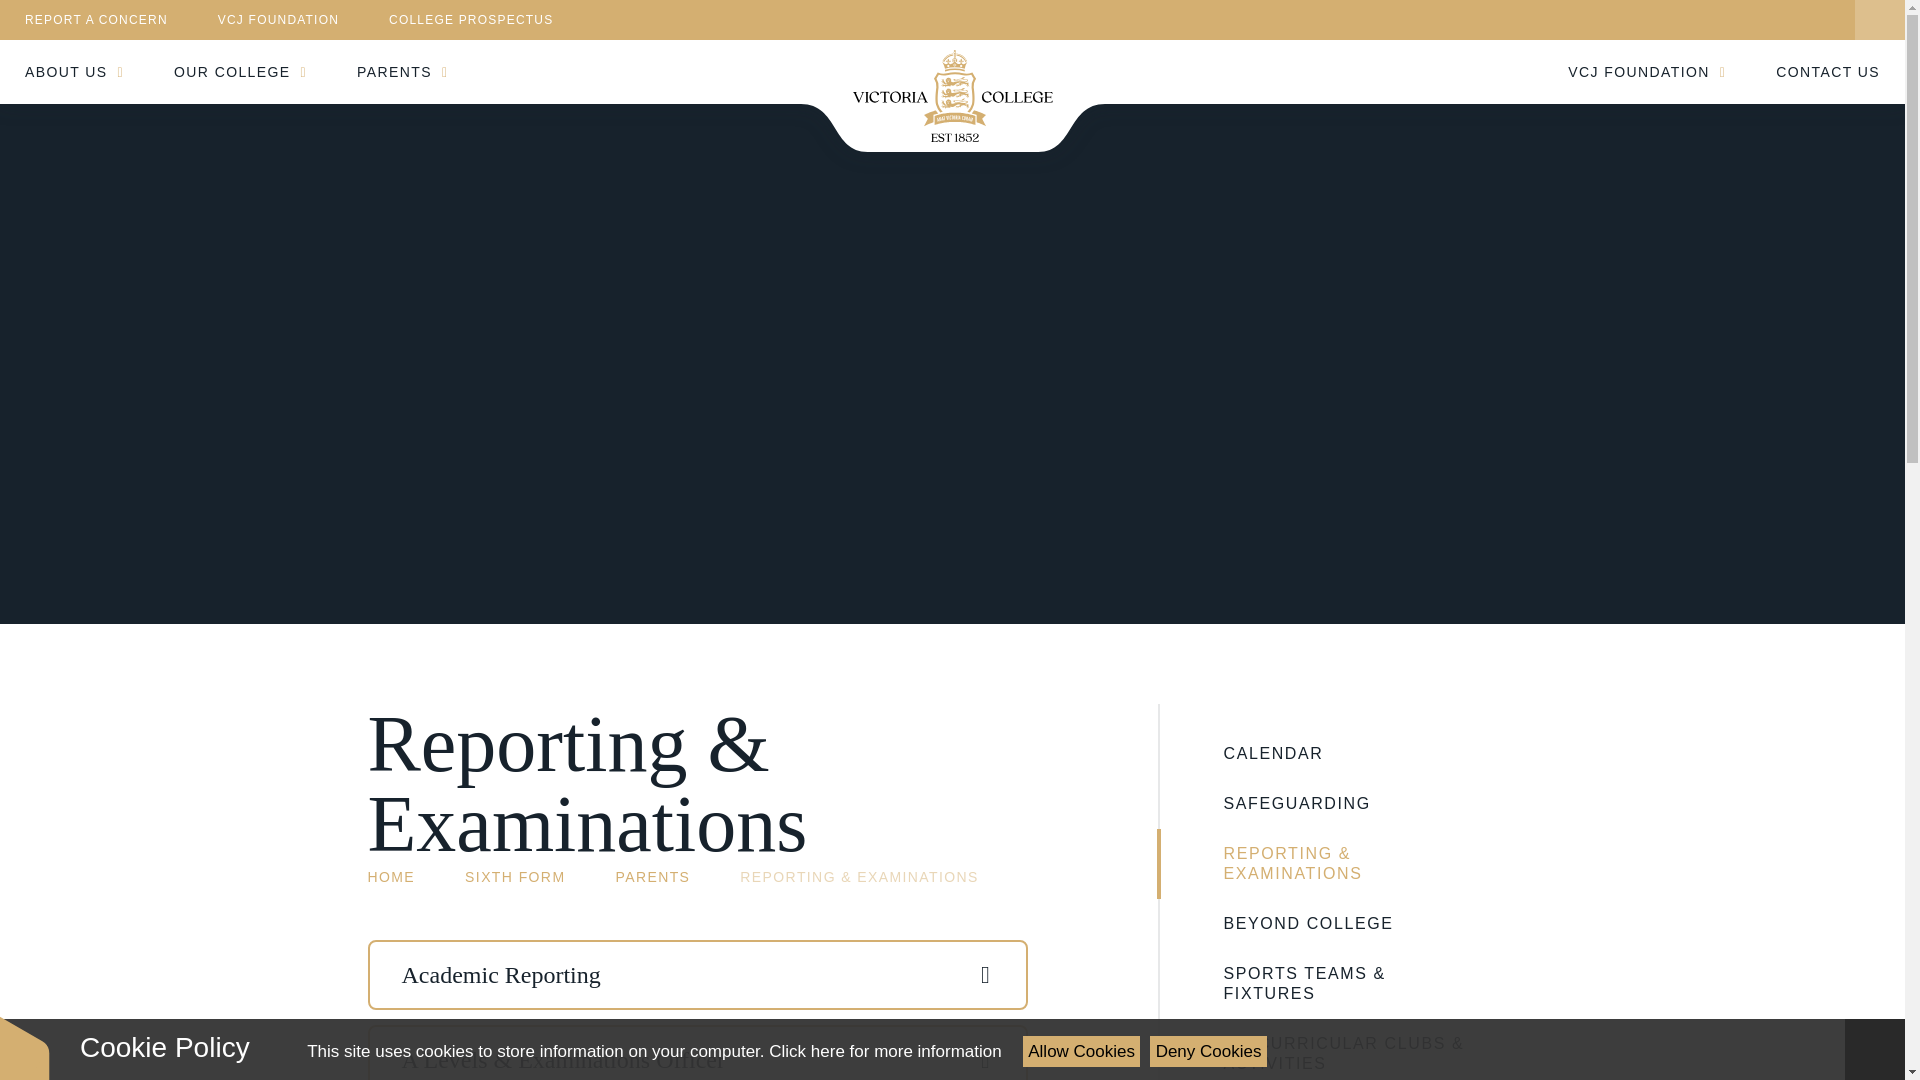 The image size is (1920, 1080). Describe the element at coordinates (96, 20) in the screenshot. I see `REPORT A CONCERN` at that location.